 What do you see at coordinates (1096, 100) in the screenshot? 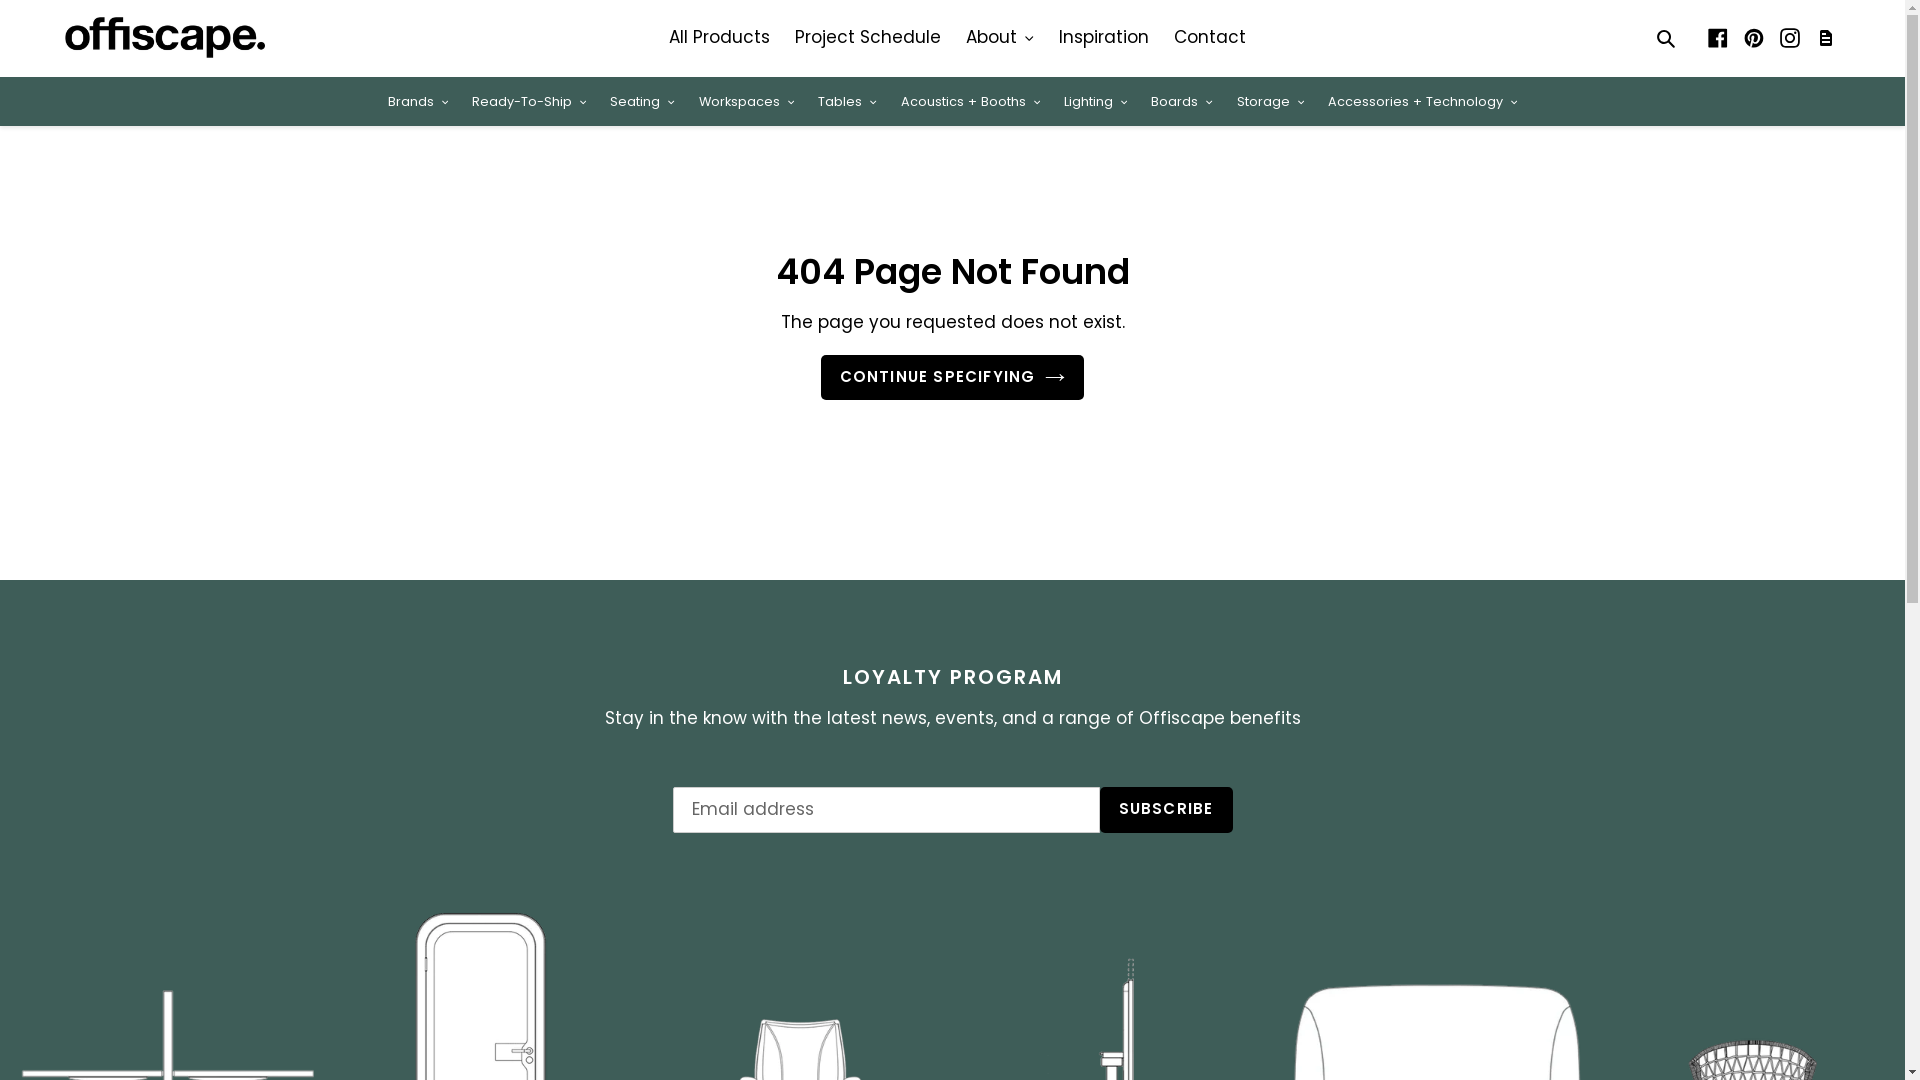
I see `Lighting` at bounding box center [1096, 100].